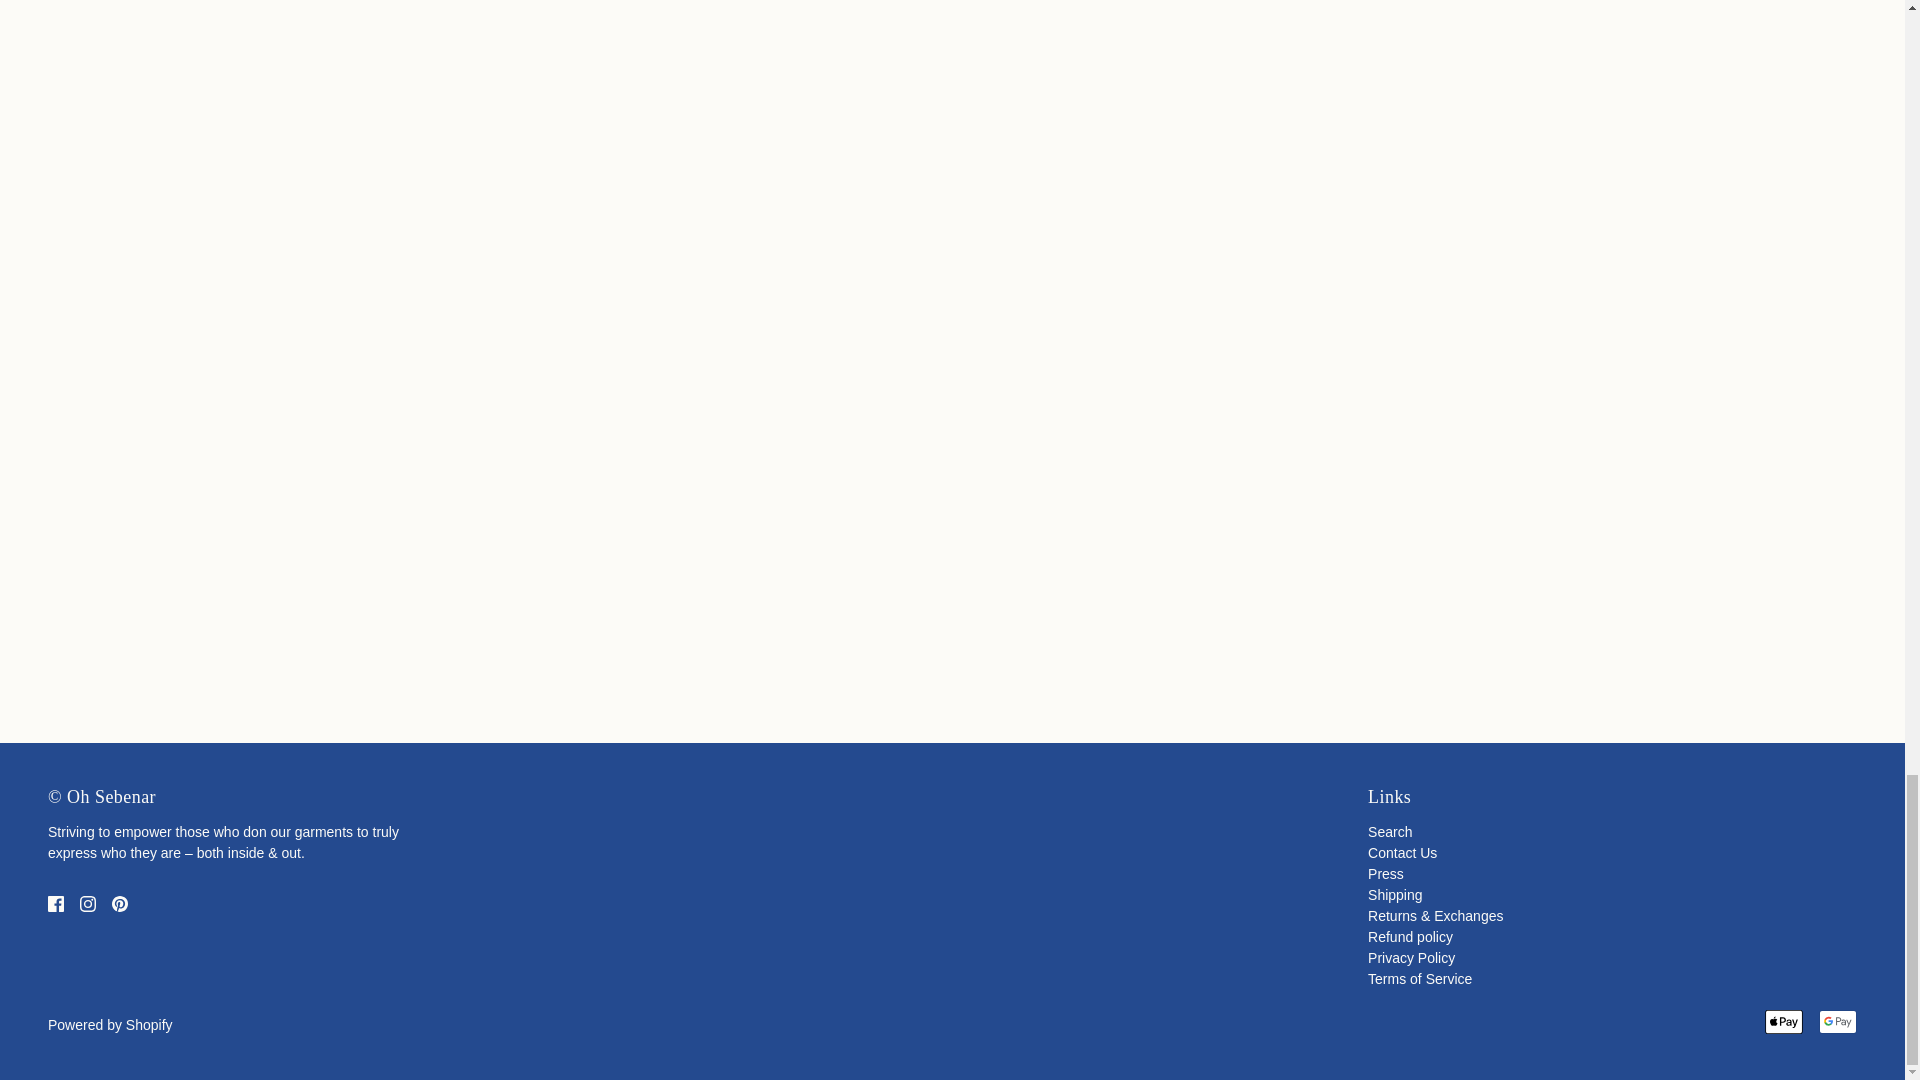 The height and width of the screenshot is (1080, 1920). I want to click on Shipping, so click(1394, 894).